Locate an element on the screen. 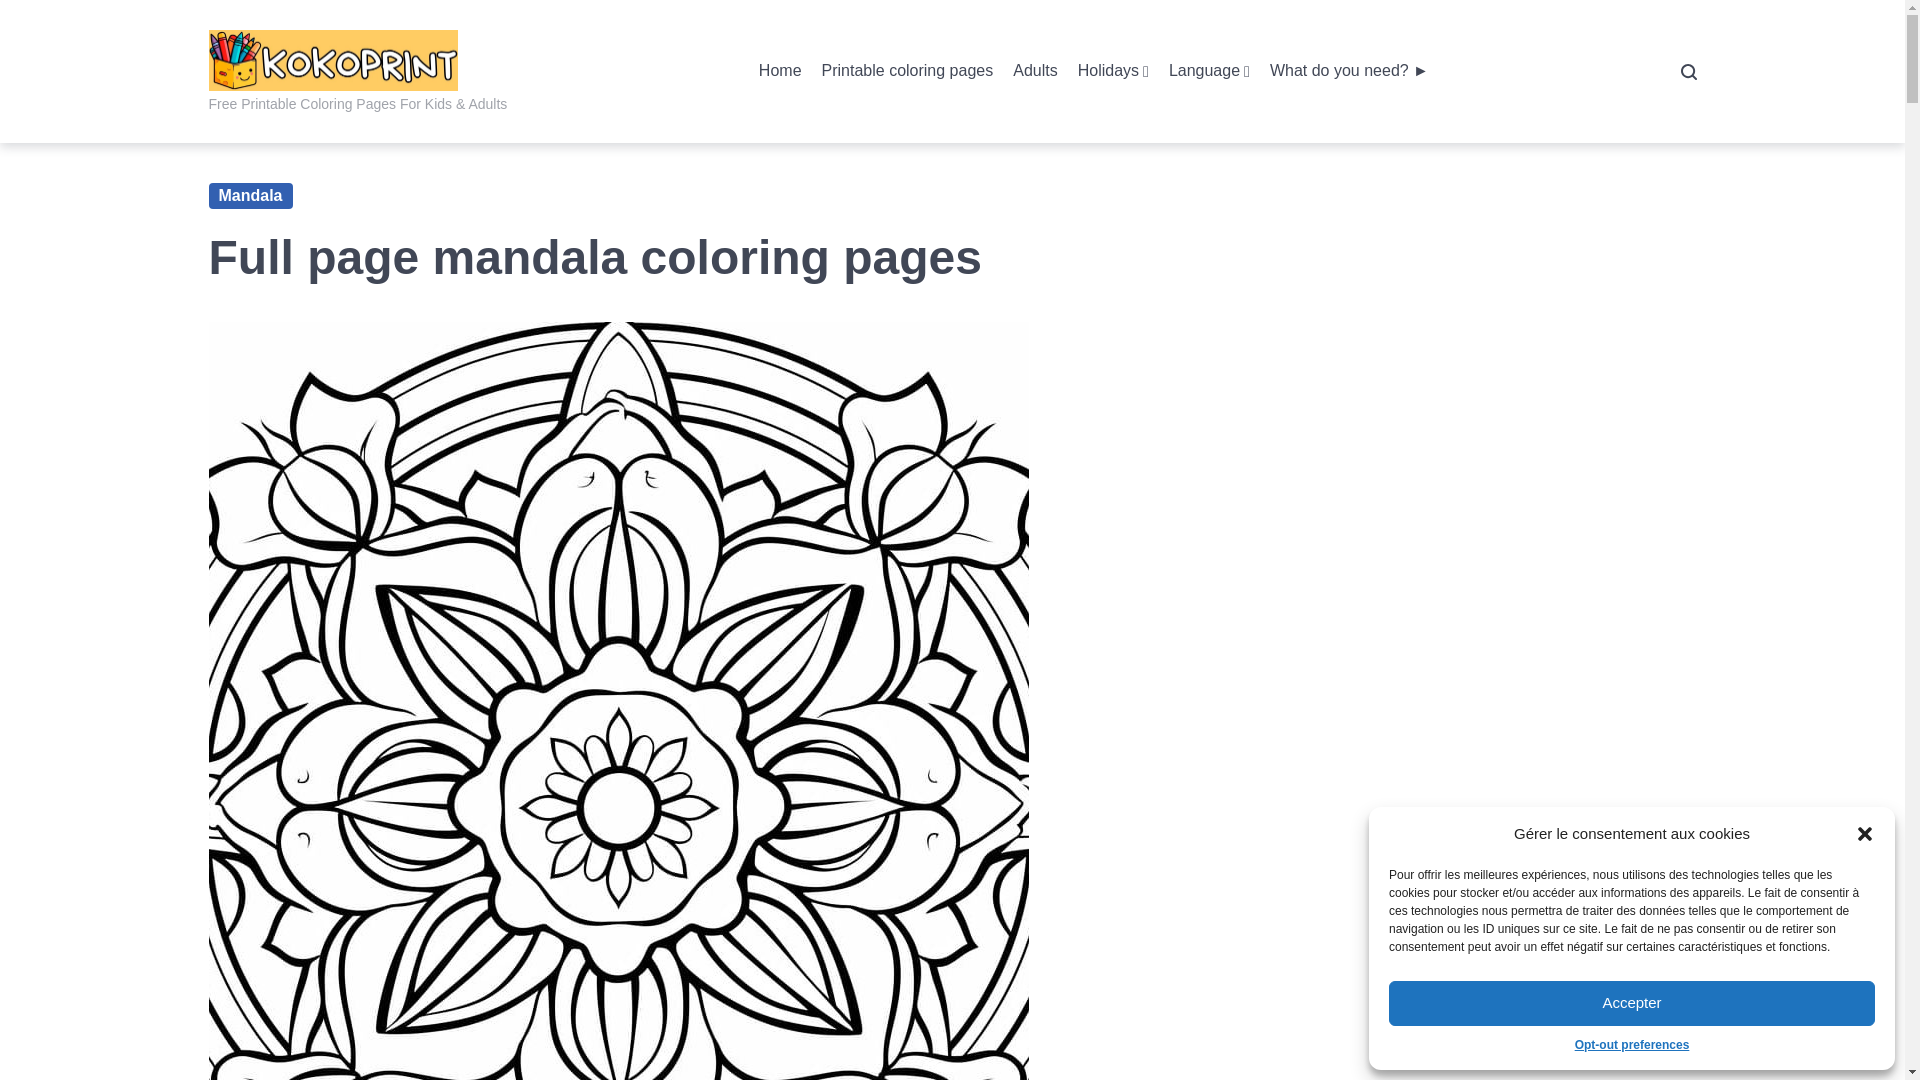 This screenshot has width=1920, height=1080. Holidays is located at coordinates (1112, 72).